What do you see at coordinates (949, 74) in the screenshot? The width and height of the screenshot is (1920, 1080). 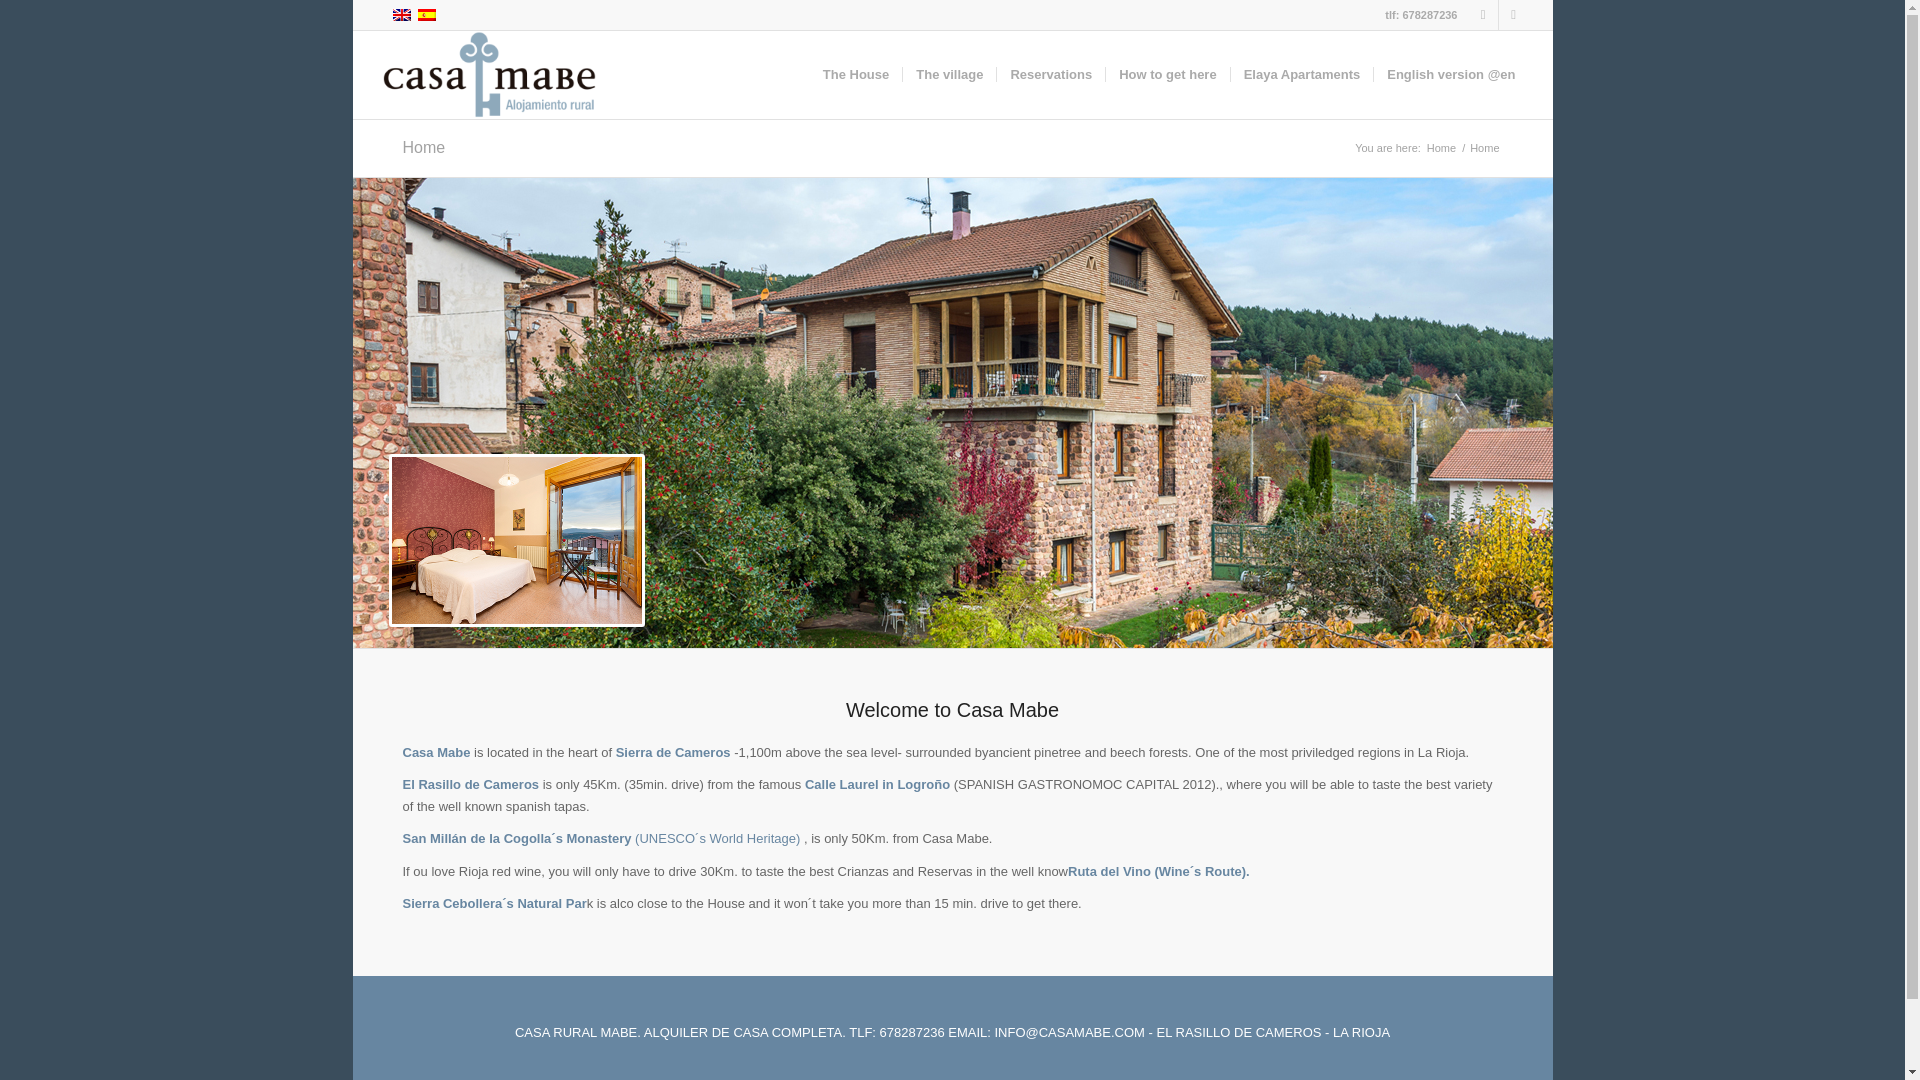 I see `The village` at bounding box center [949, 74].